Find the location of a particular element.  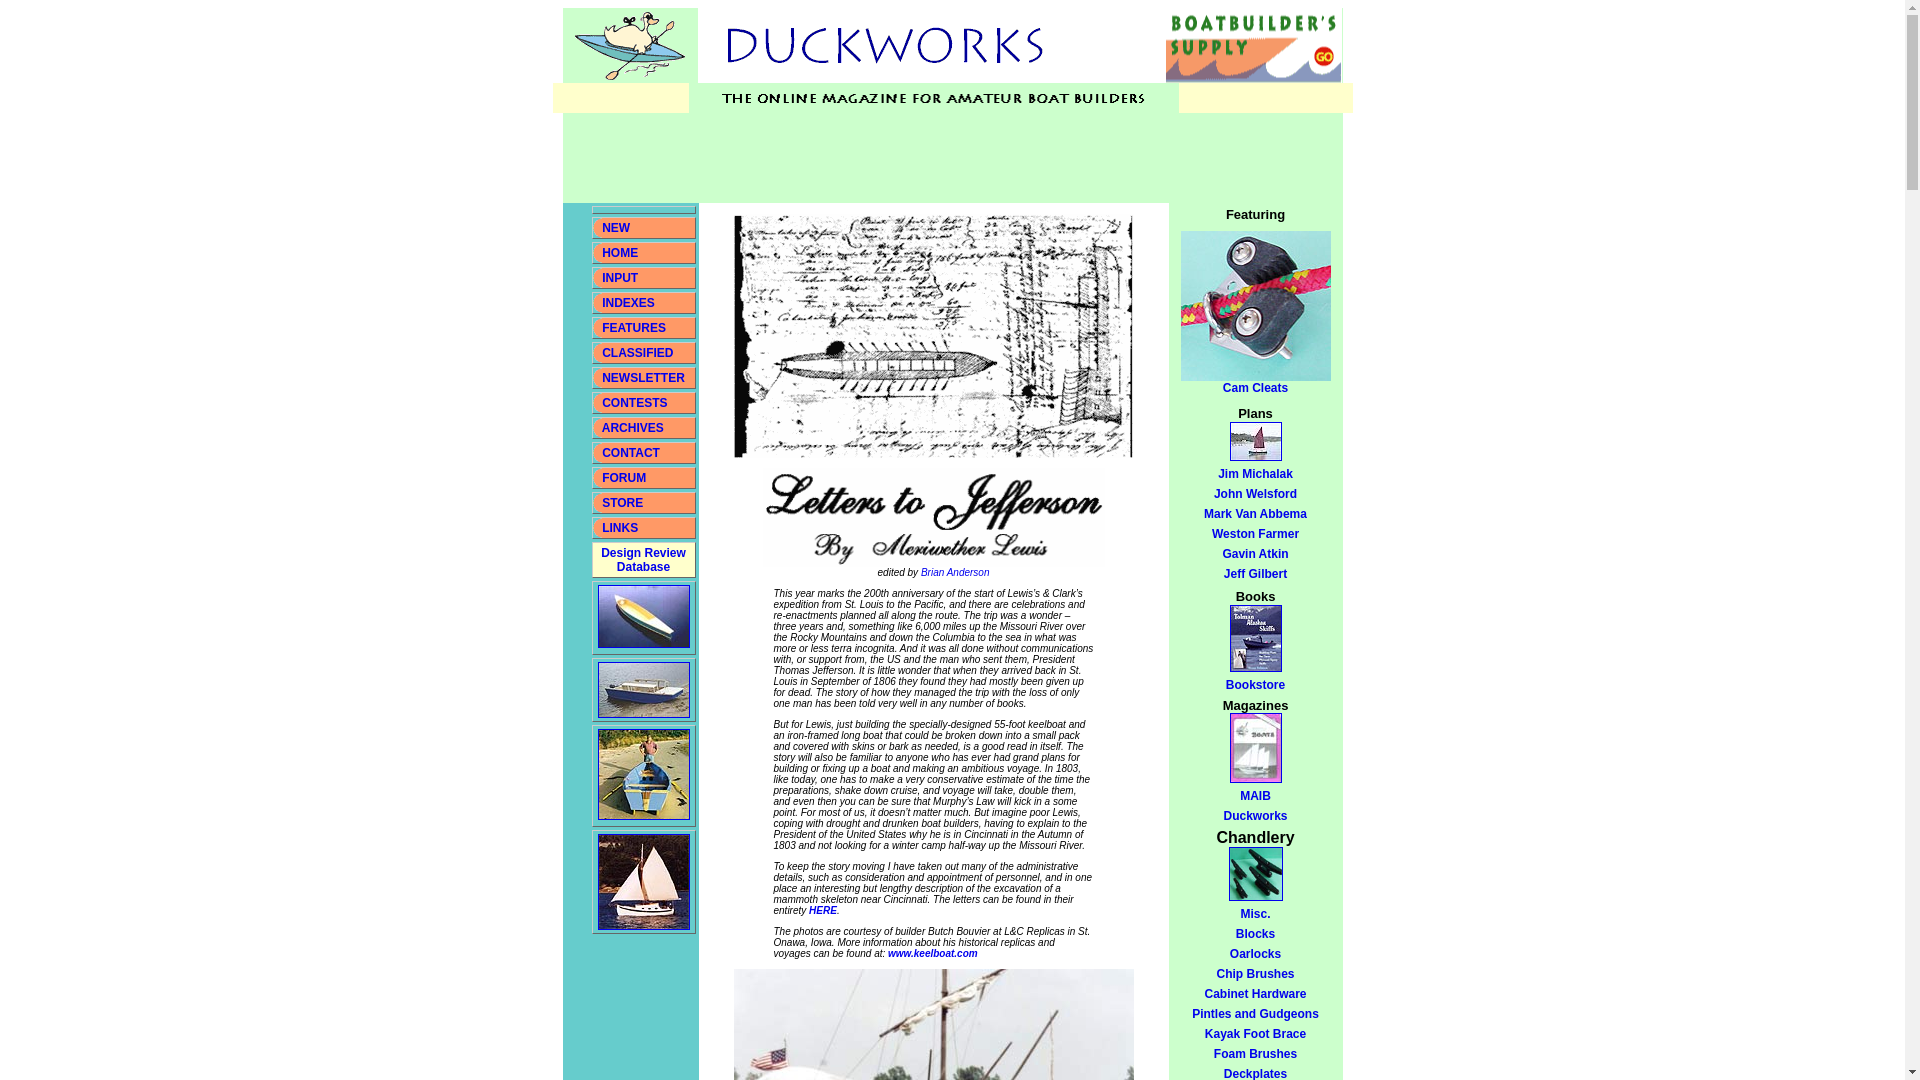

Gavin Atkin is located at coordinates (1254, 553).